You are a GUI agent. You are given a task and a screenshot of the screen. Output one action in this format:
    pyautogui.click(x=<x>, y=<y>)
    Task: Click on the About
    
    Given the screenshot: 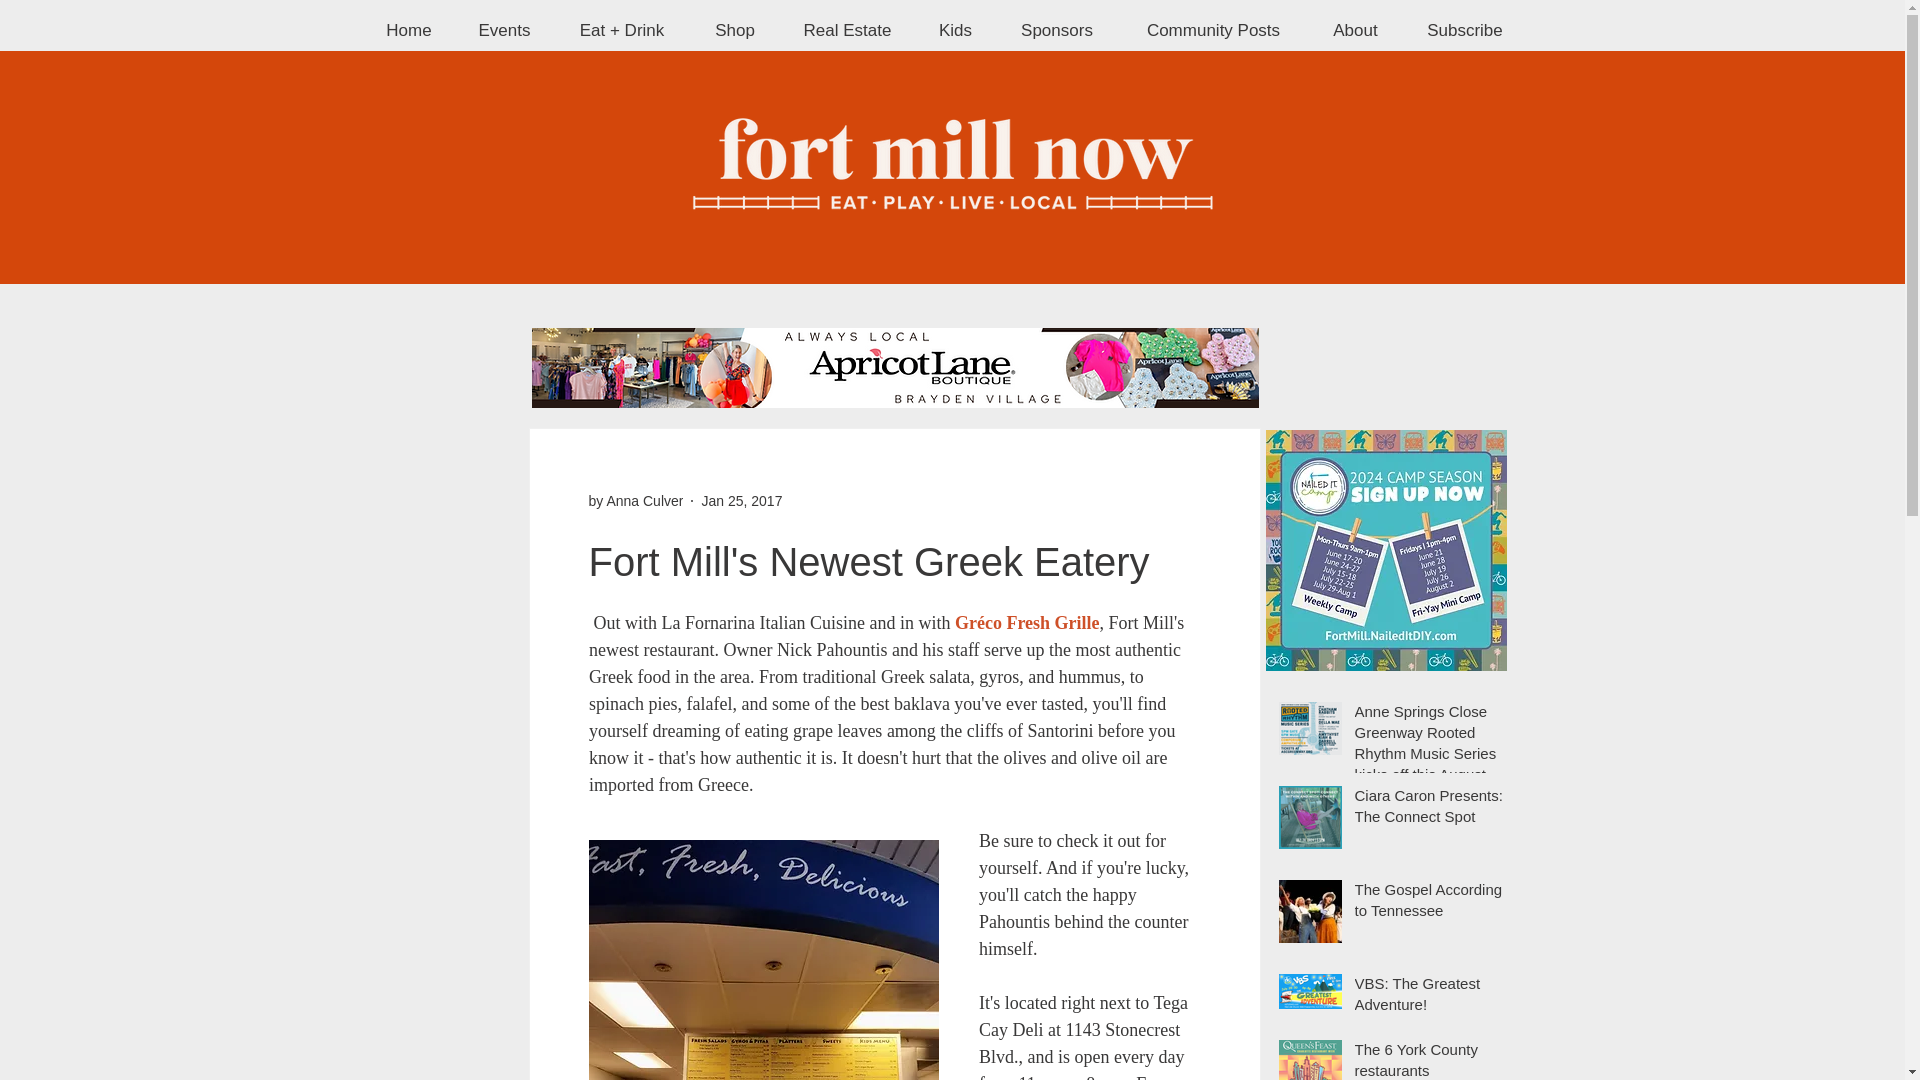 What is the action you would take?
    pyautogui.click(x=1354, y=30)
    